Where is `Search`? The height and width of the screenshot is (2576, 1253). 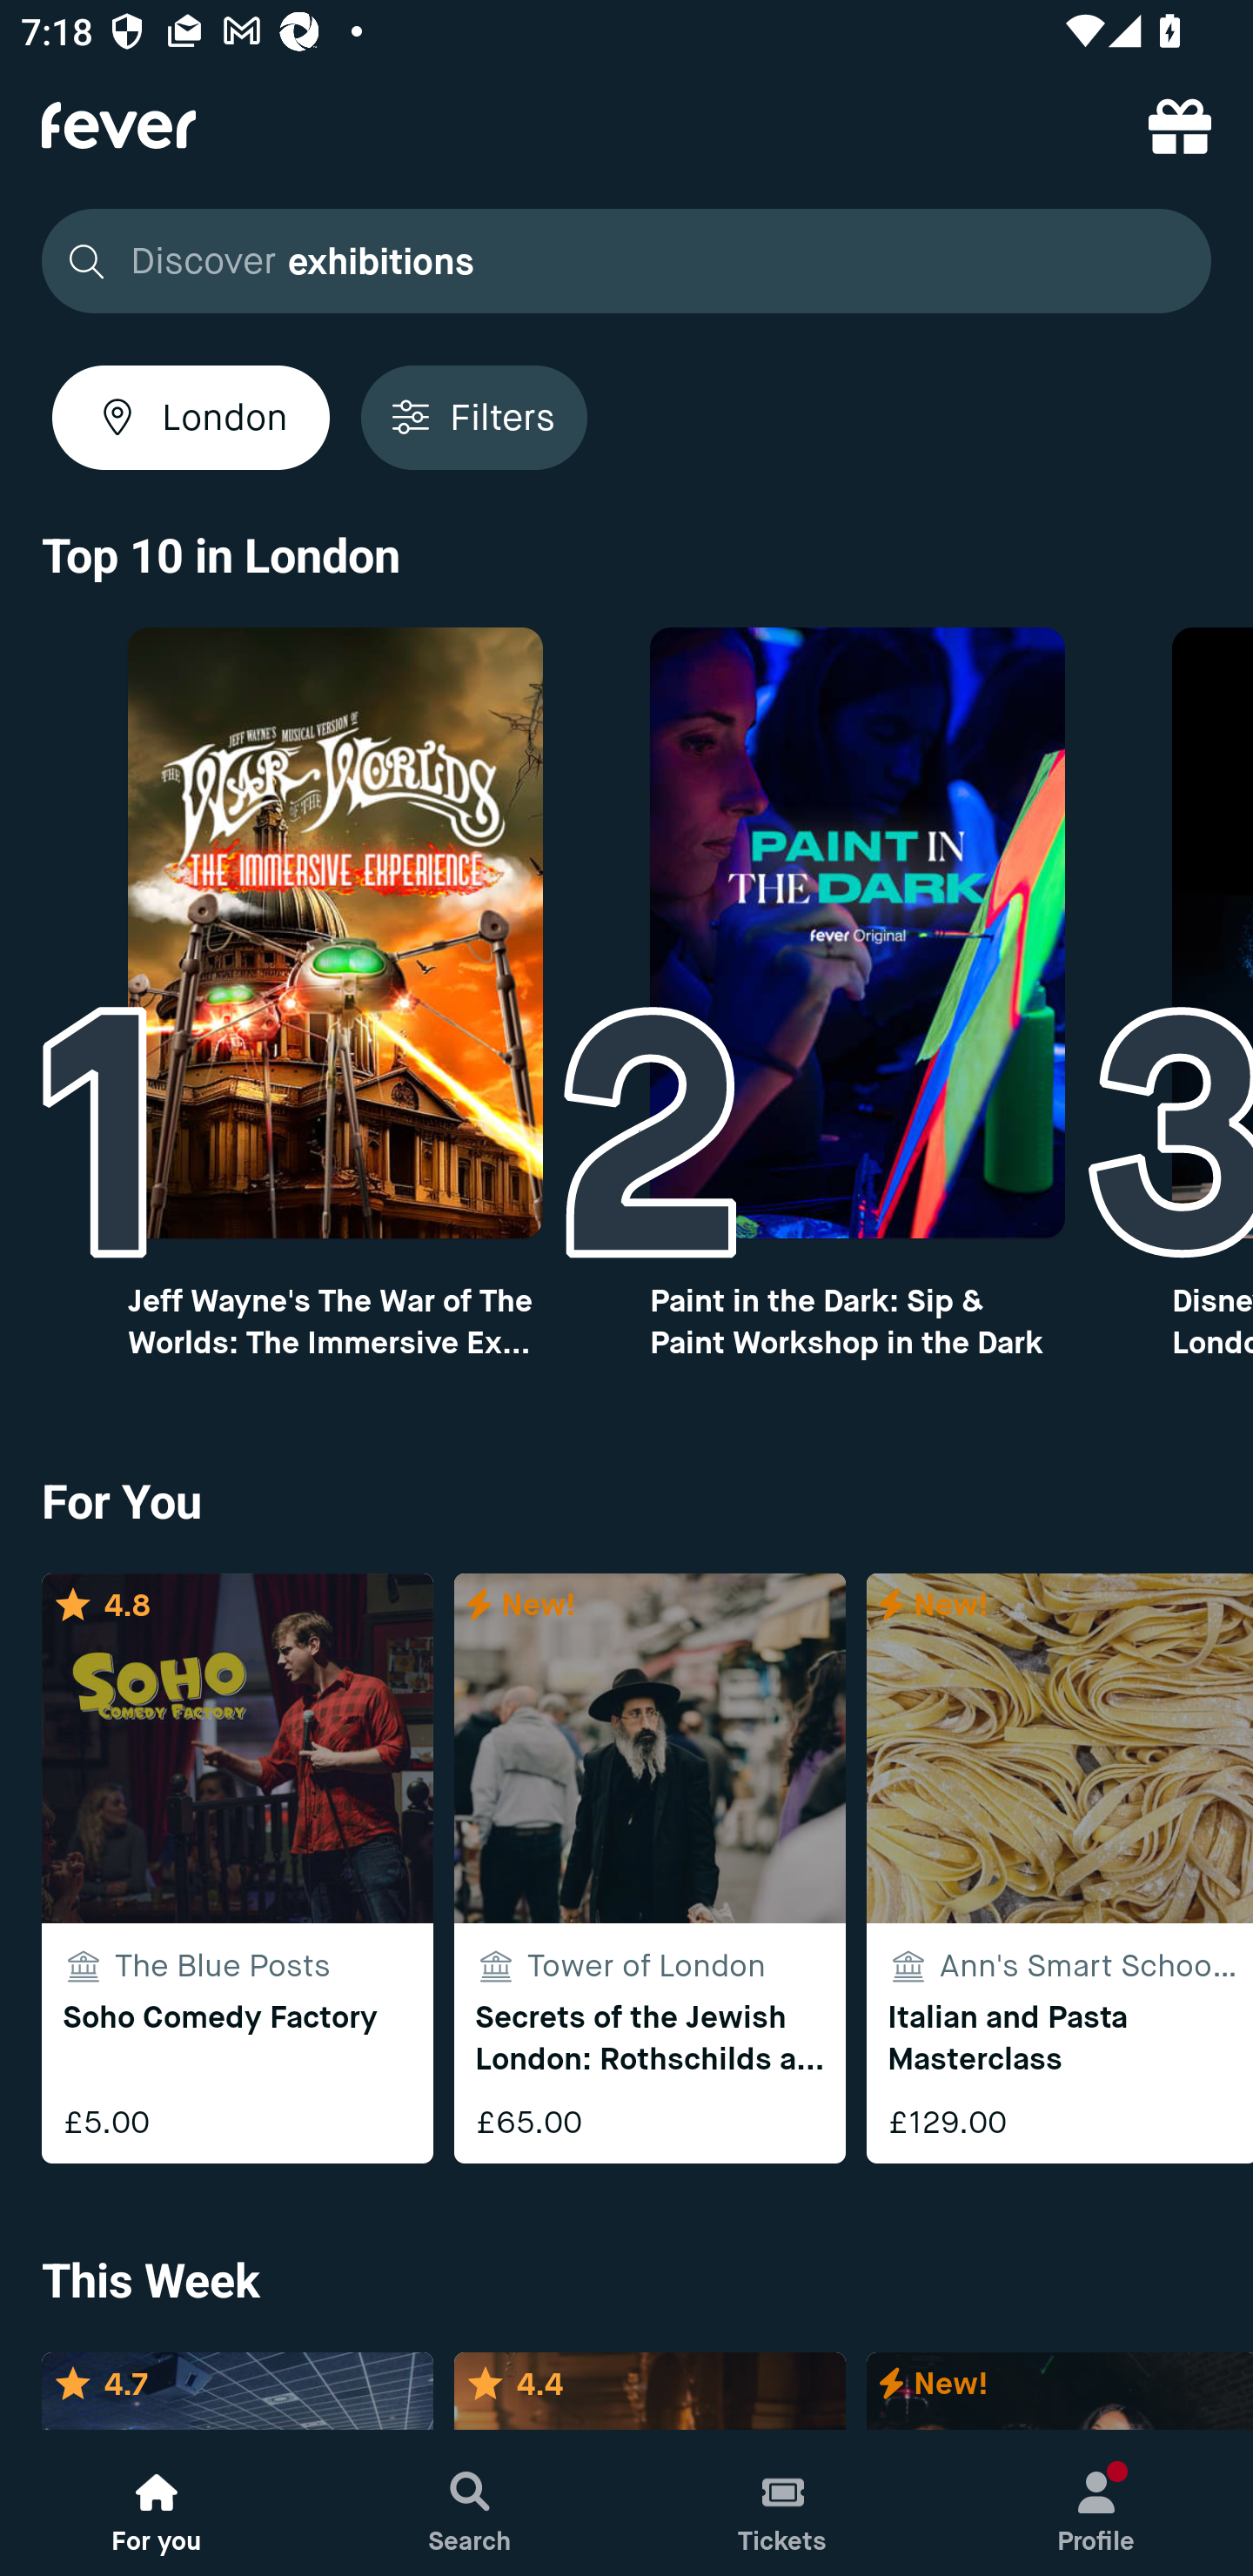 Search is located at coordinates (470, 2503).